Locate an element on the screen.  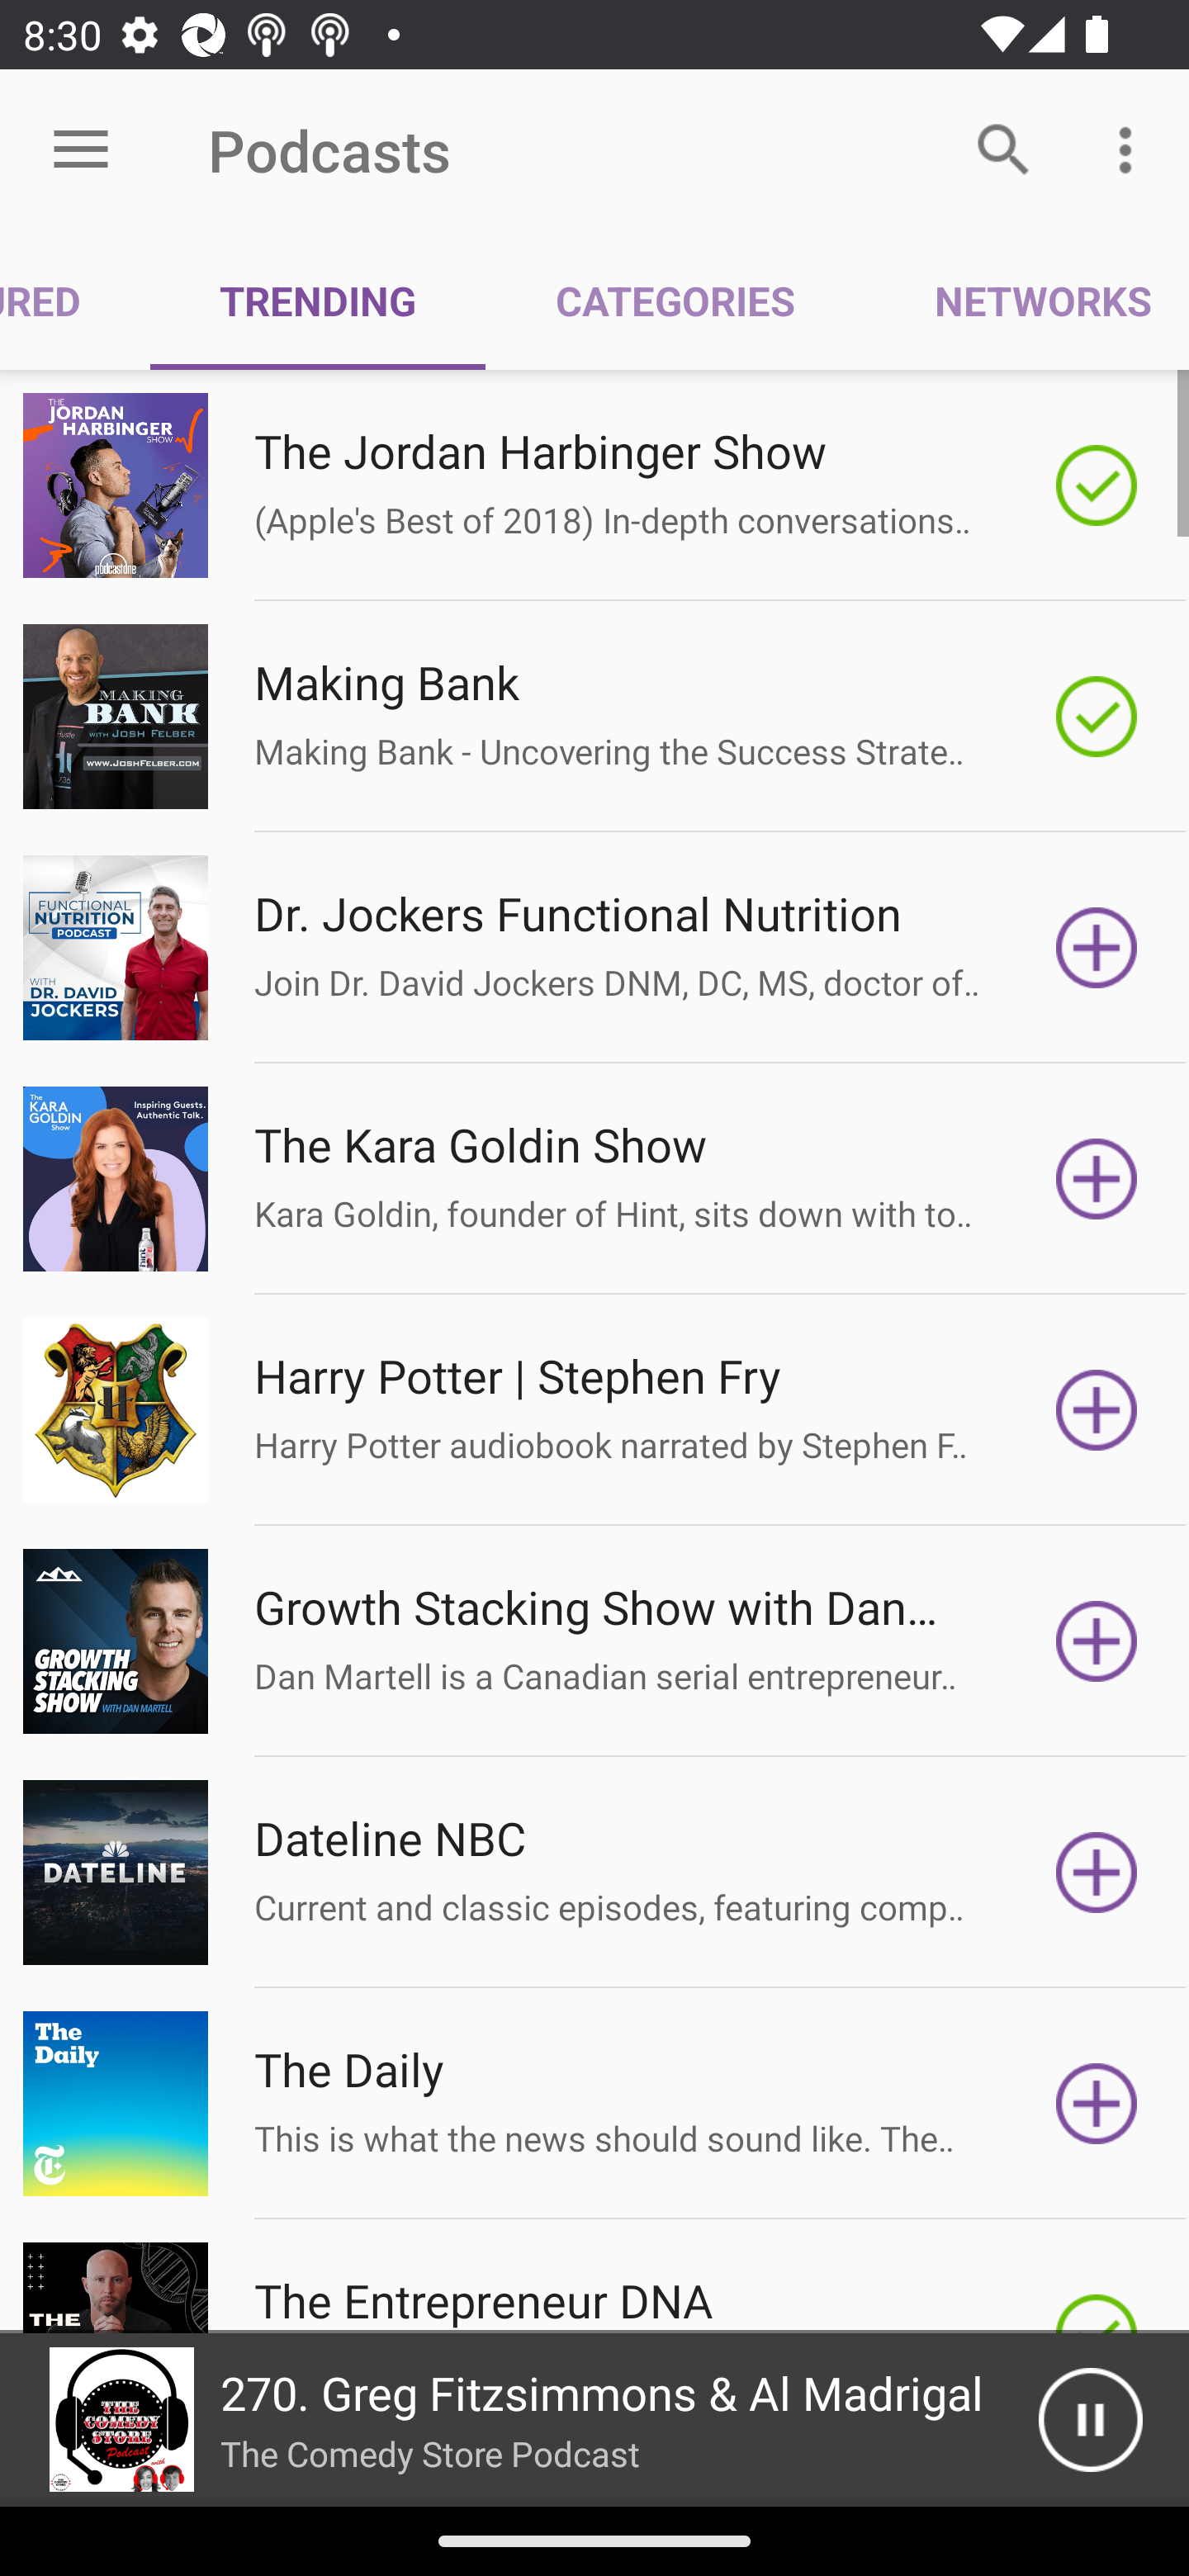
Subscribe is located at coordinates (1097, 2104).